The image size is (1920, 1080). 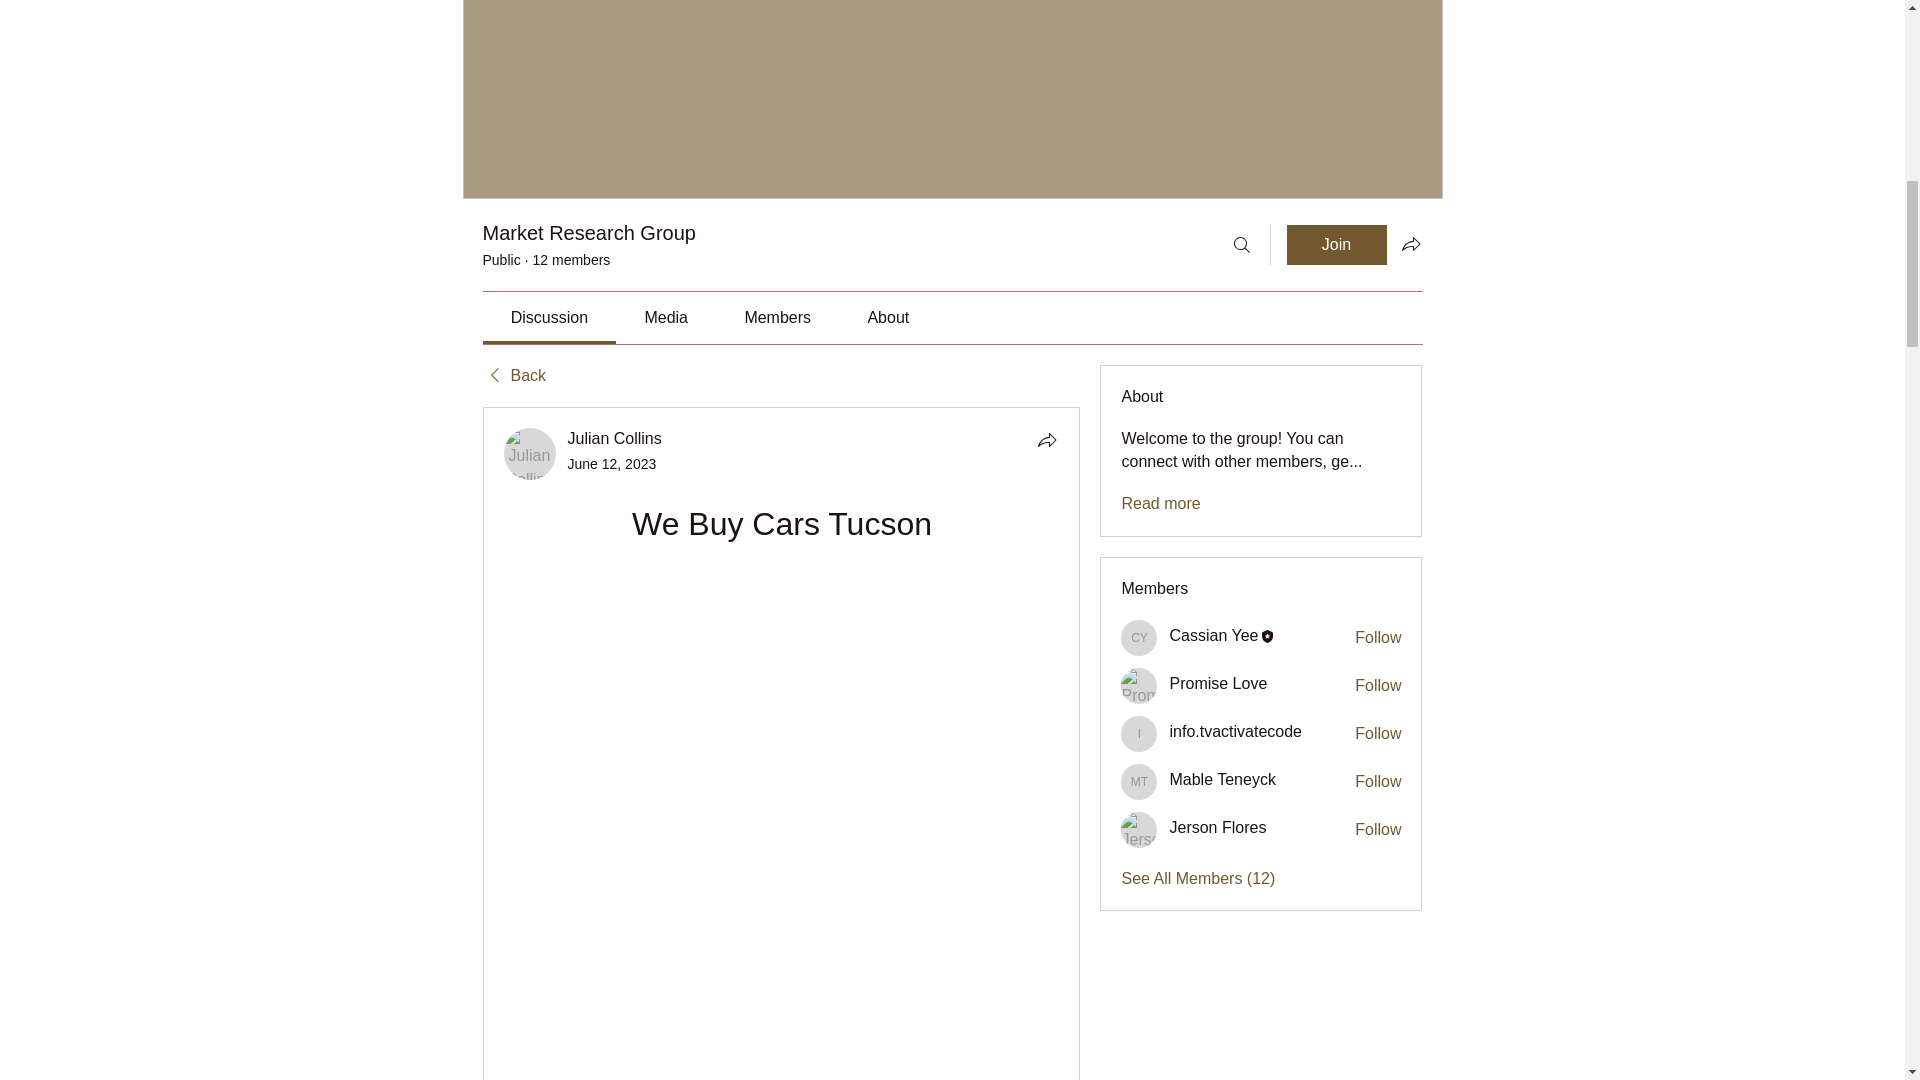 What do you see at coordinates (1218, 684) in the screenshot?
I see `Promise Love` at bounding box center [1218, 684].